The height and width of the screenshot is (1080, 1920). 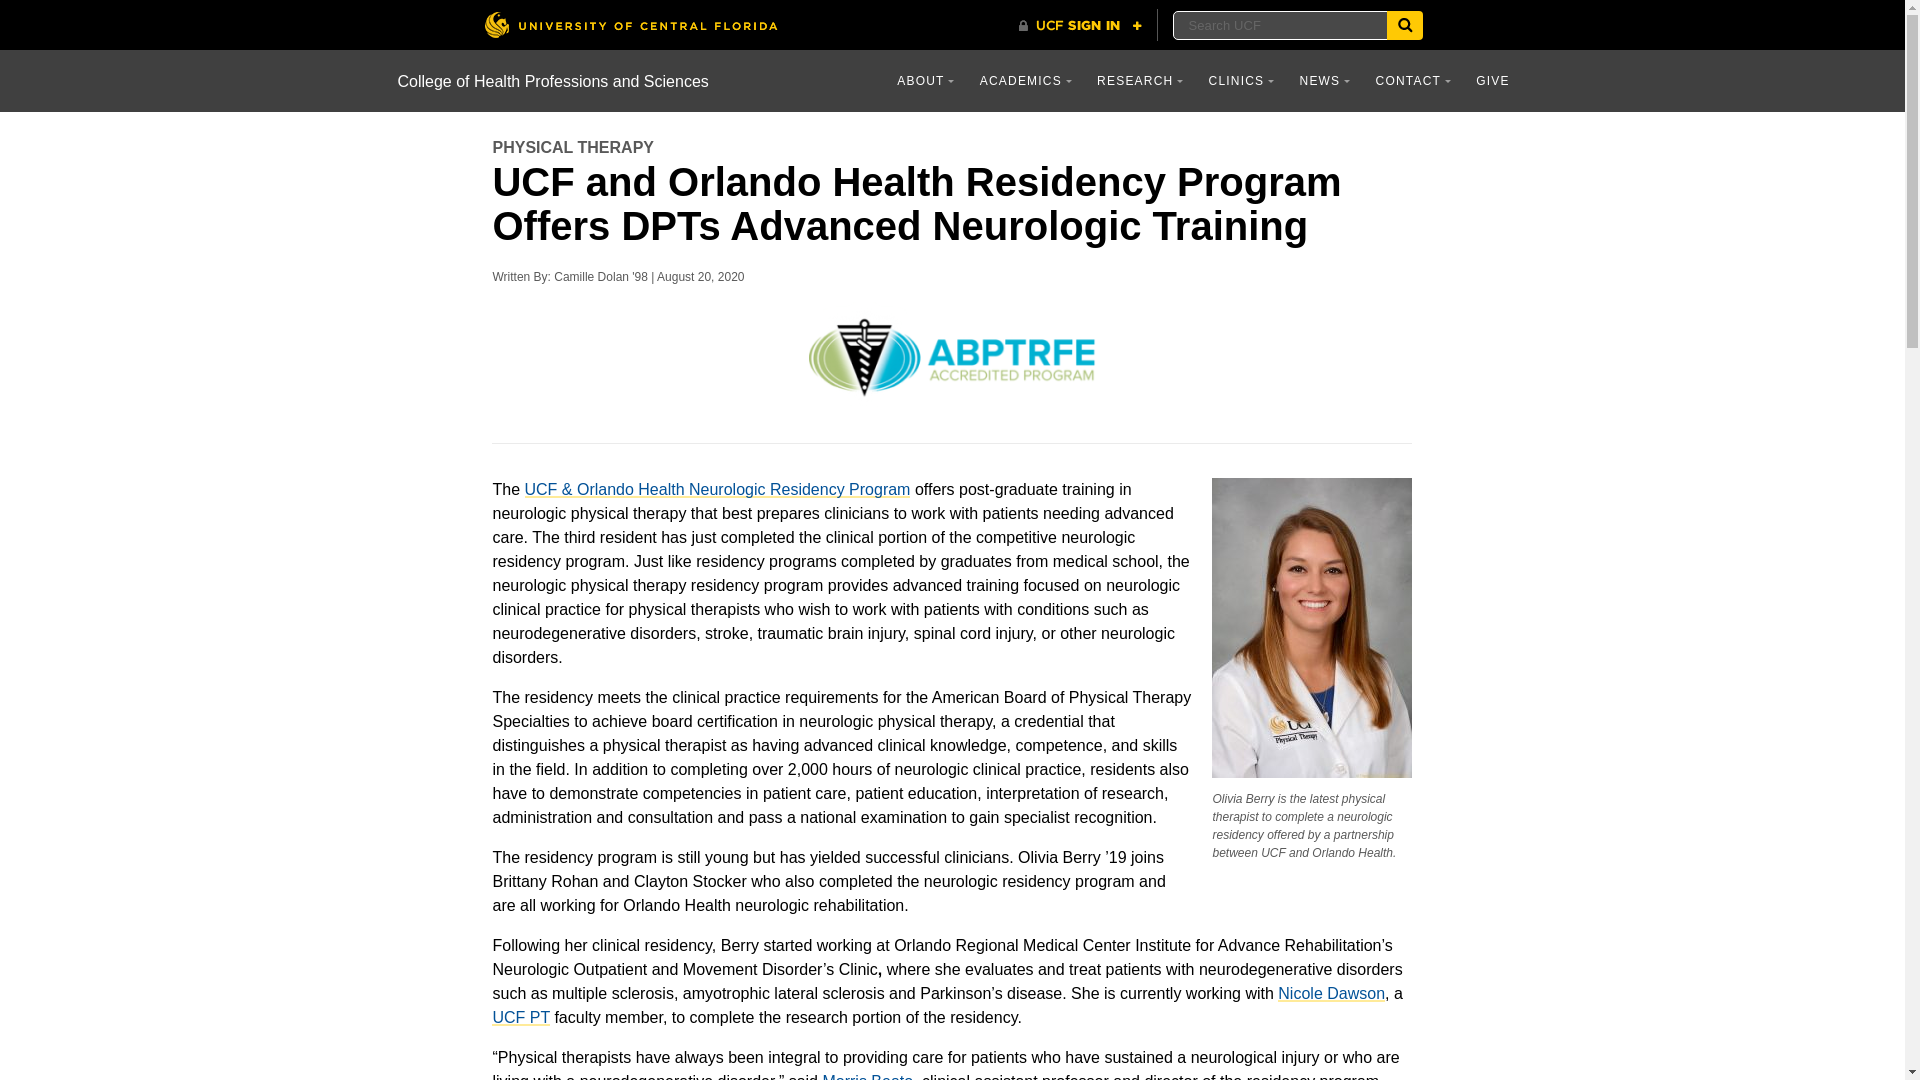 What do you see at coordinates (1404, 24) in the screenshot?
I see `Search` at bounding box center [1404, 24].